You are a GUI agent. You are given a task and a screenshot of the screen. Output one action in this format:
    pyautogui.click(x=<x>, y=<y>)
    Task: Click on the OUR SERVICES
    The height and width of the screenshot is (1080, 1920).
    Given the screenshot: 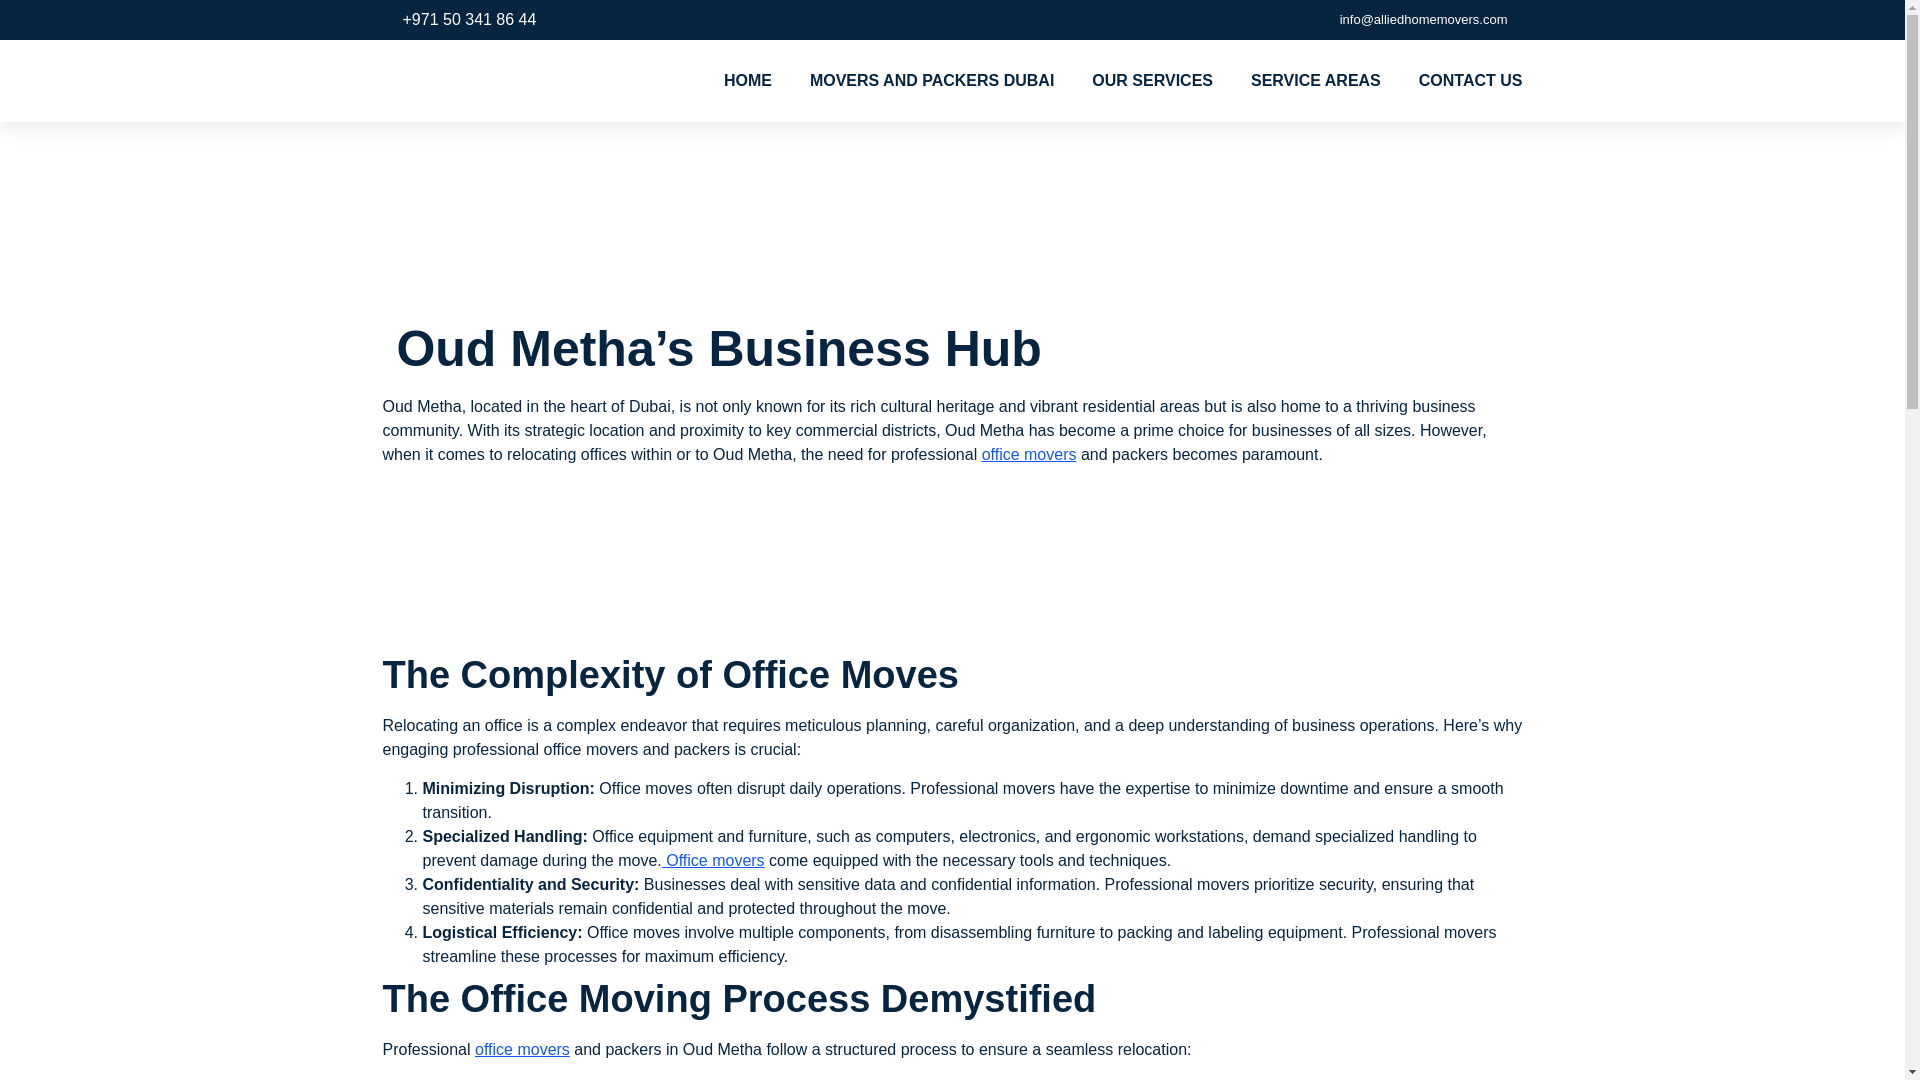 What is the action you would take?
    pyautogui.click(x=1152, y=80)
    